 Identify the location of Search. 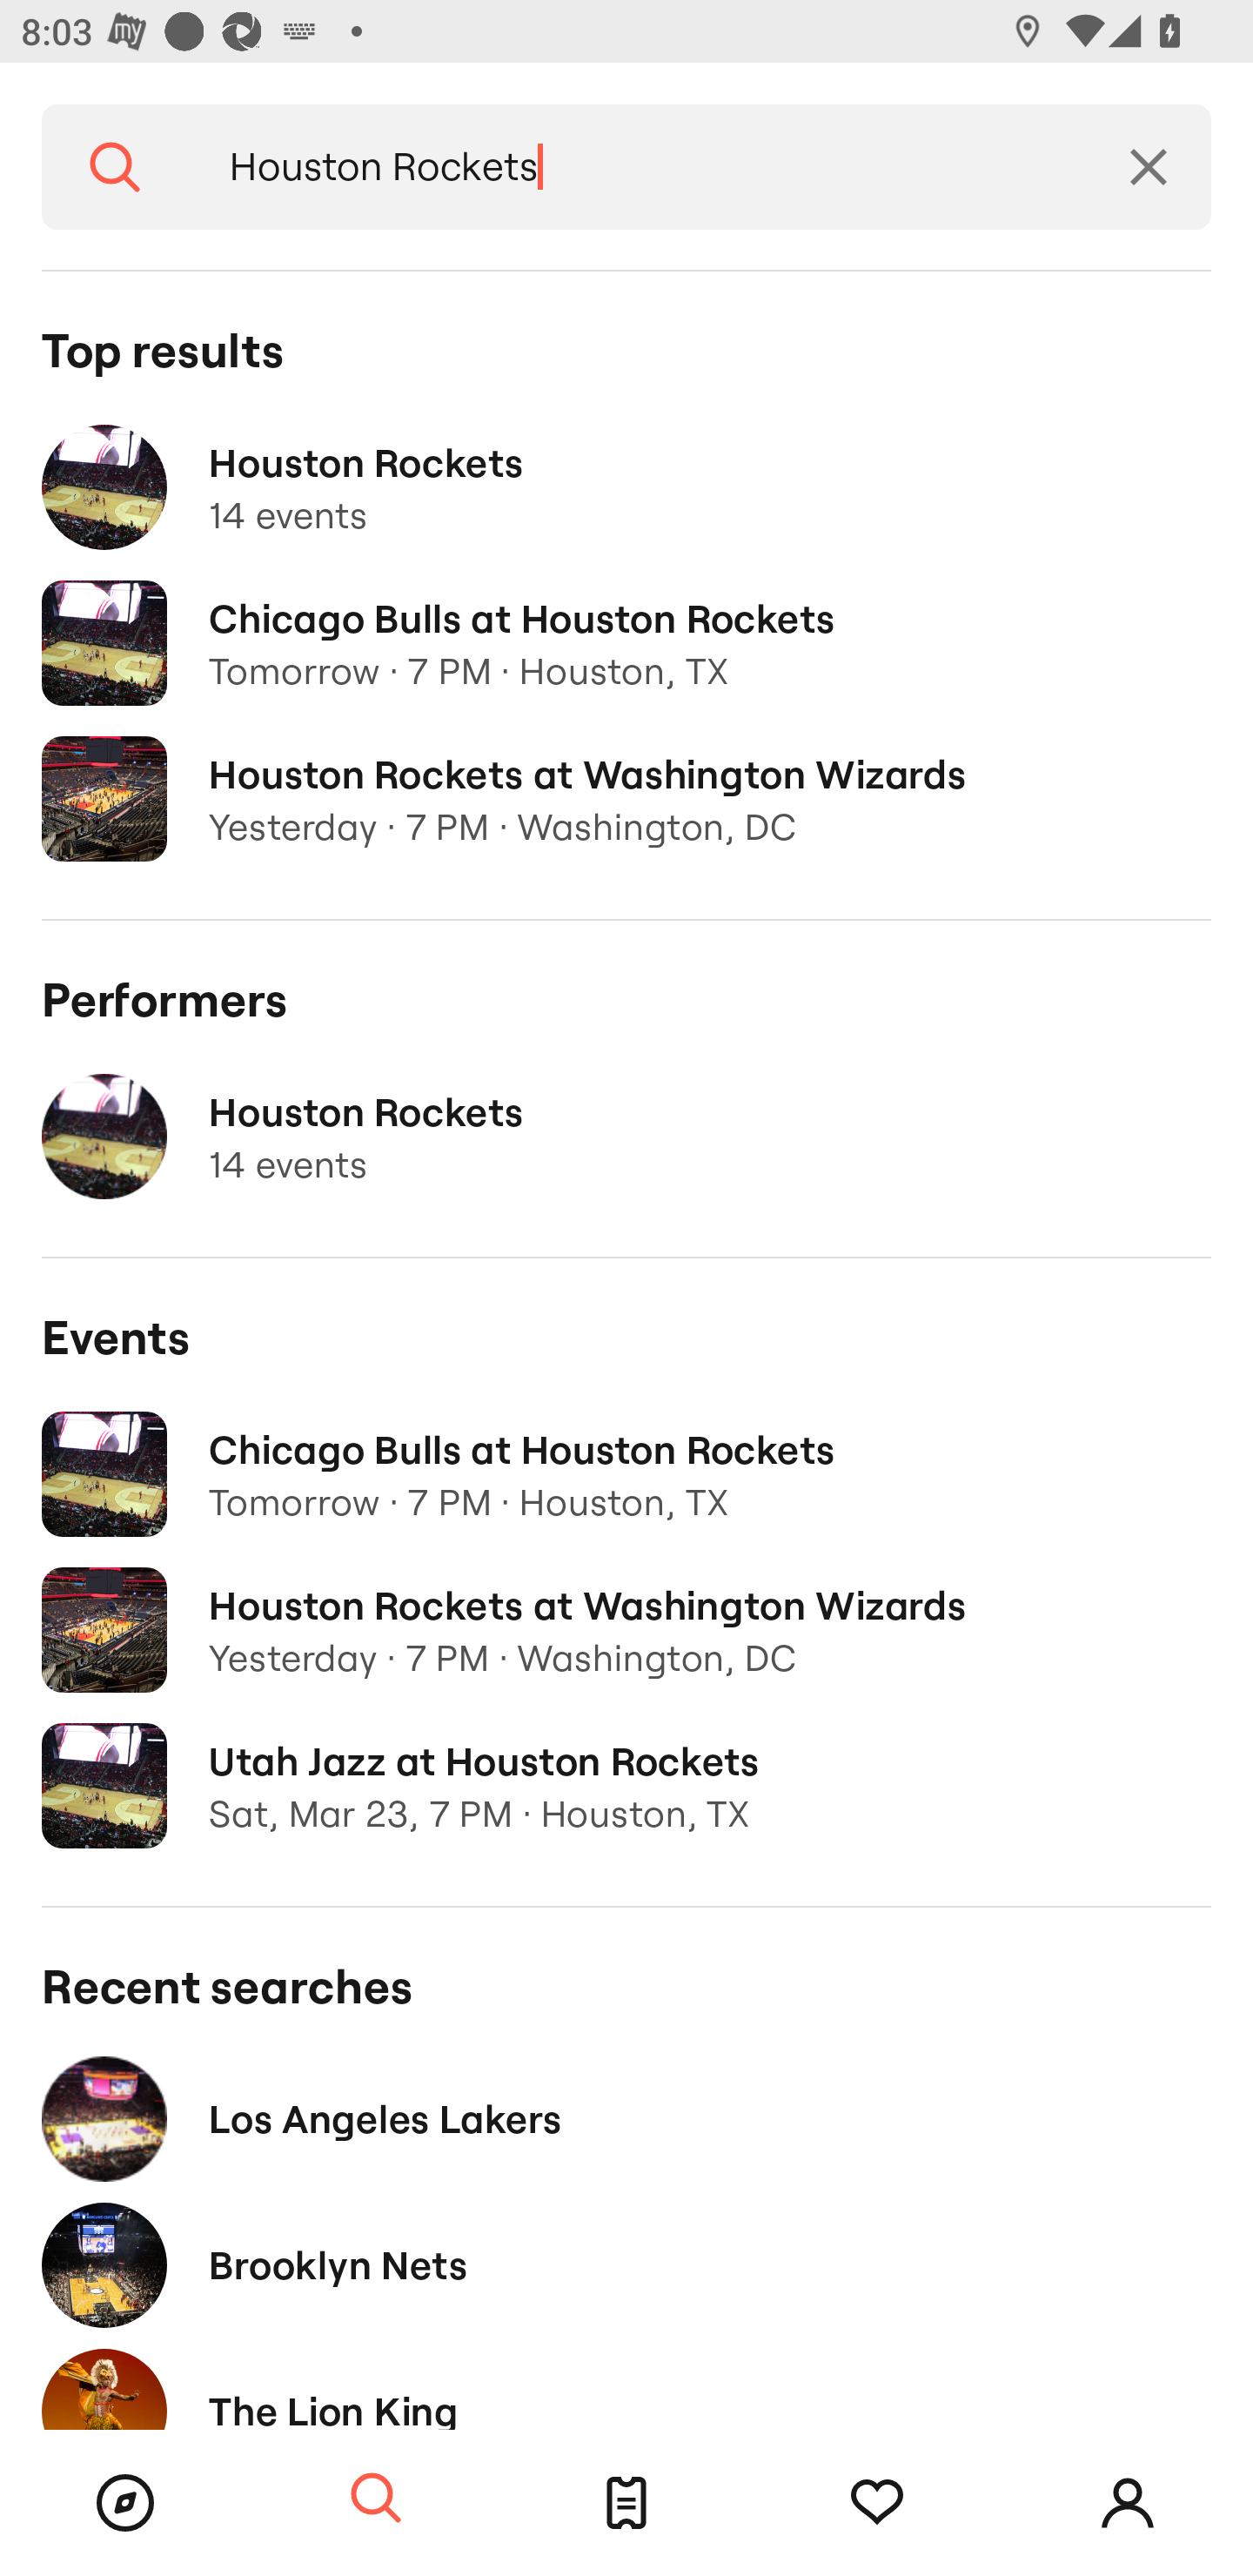
(376, 2499).